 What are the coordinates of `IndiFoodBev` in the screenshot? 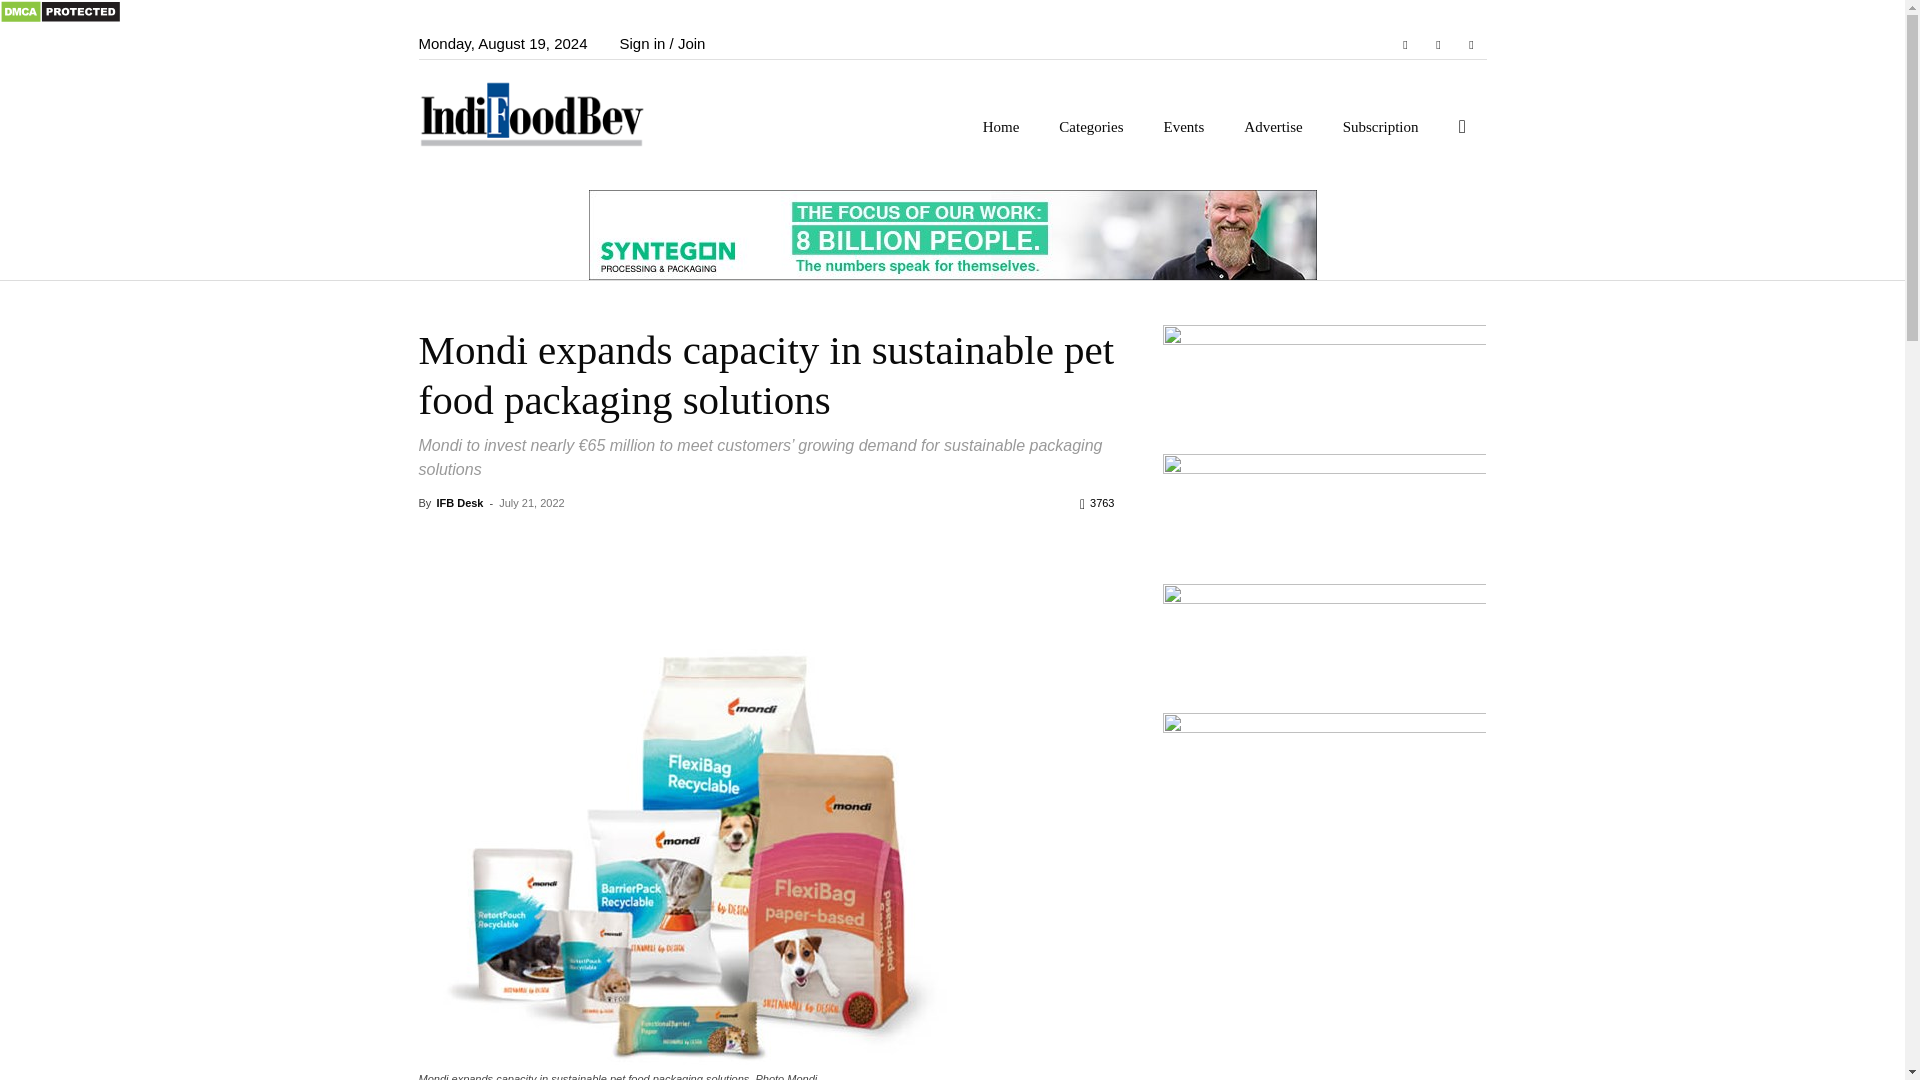 It's located at (543, 112).